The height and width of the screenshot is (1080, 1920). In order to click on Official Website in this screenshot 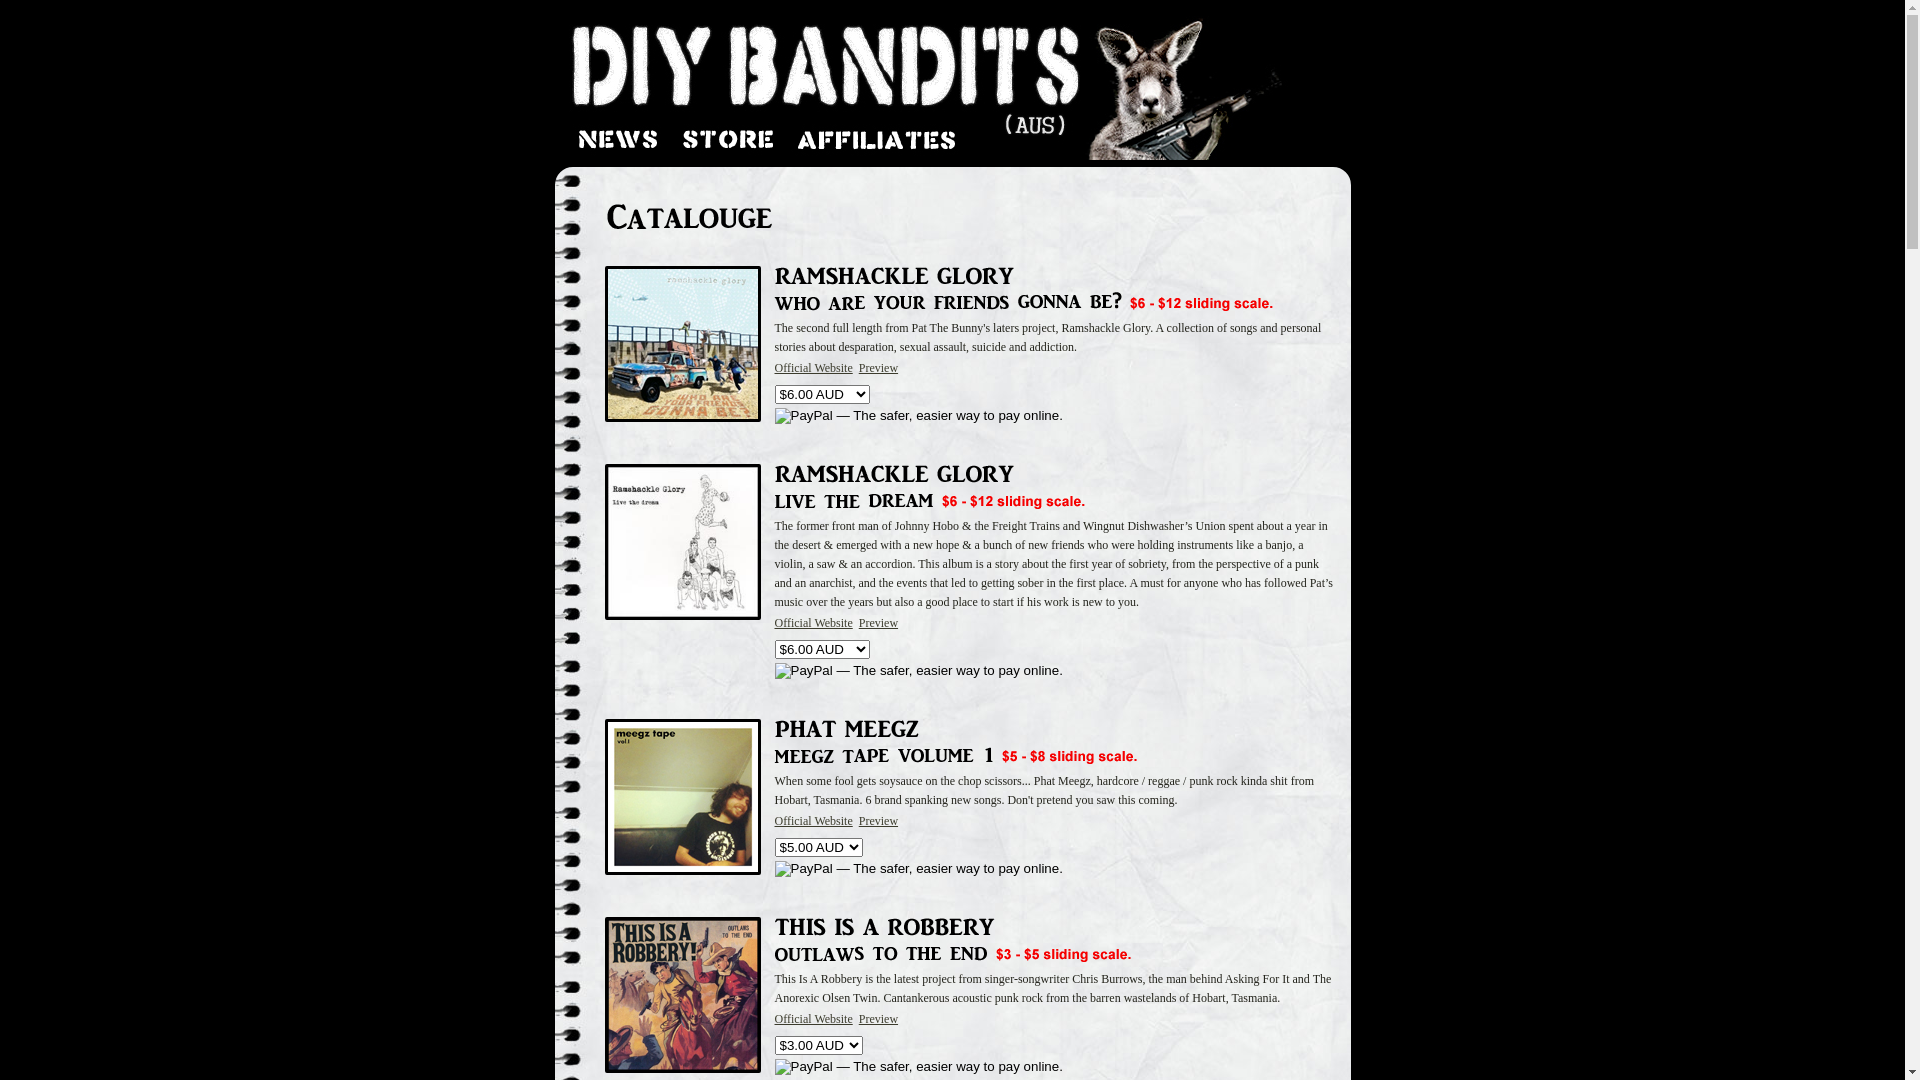, I will do `click(813, 821)`.